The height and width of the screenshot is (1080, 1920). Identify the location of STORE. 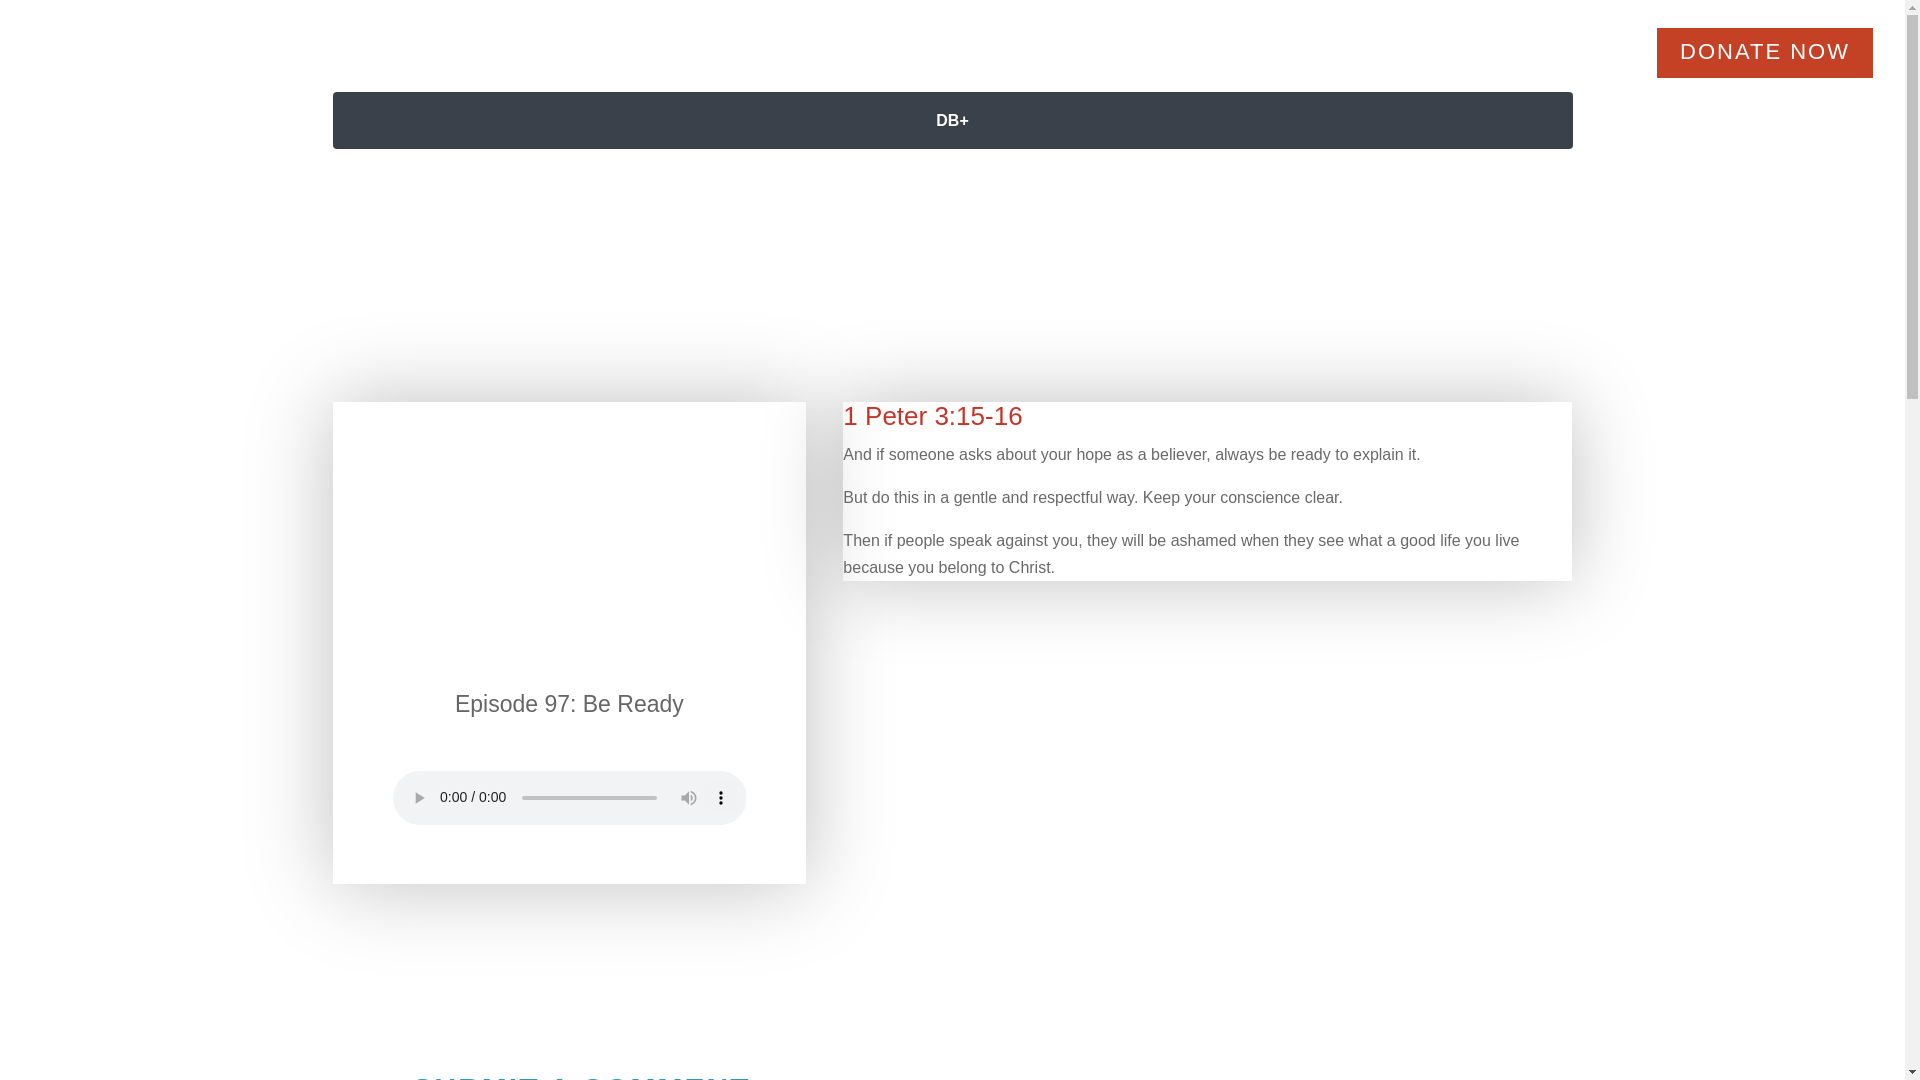
(1376, 68).